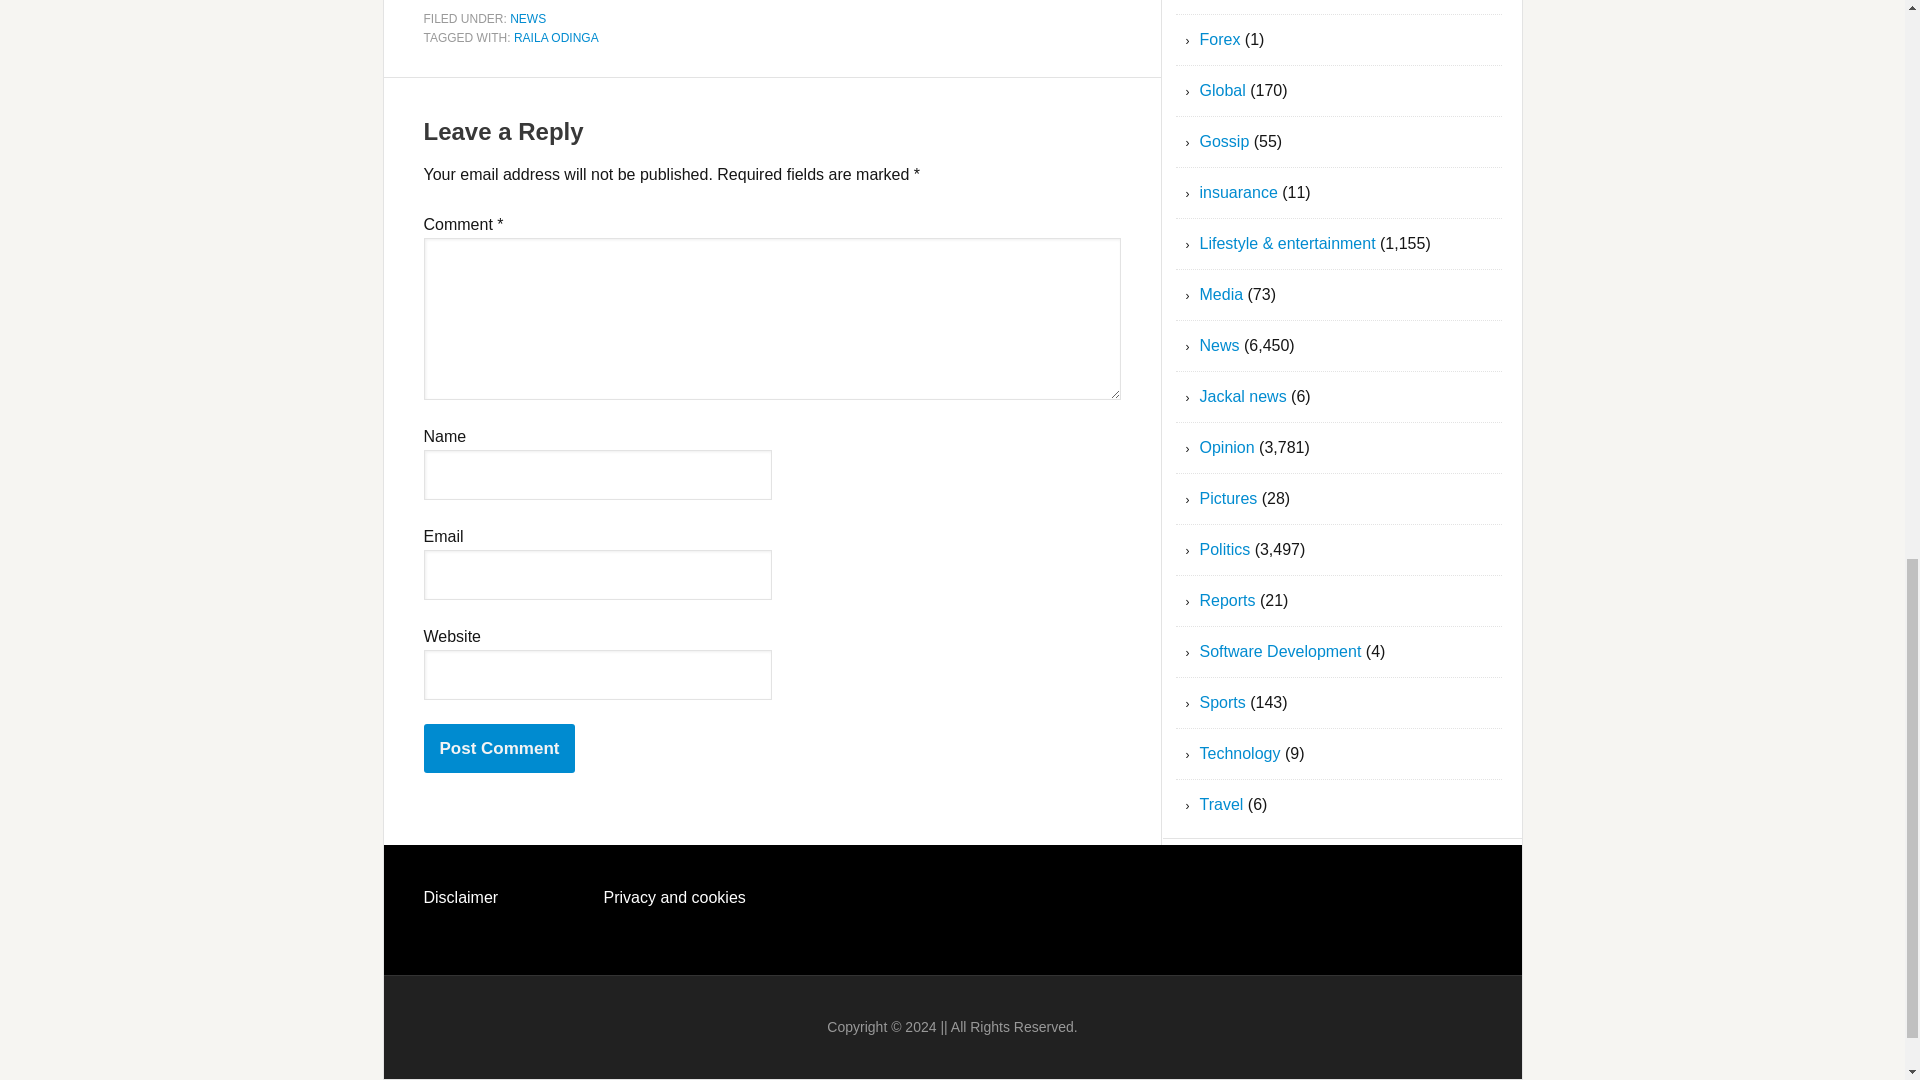 This screenshot has width=1920, height=1080. I want to click on Post Comment, so click(500, 748).